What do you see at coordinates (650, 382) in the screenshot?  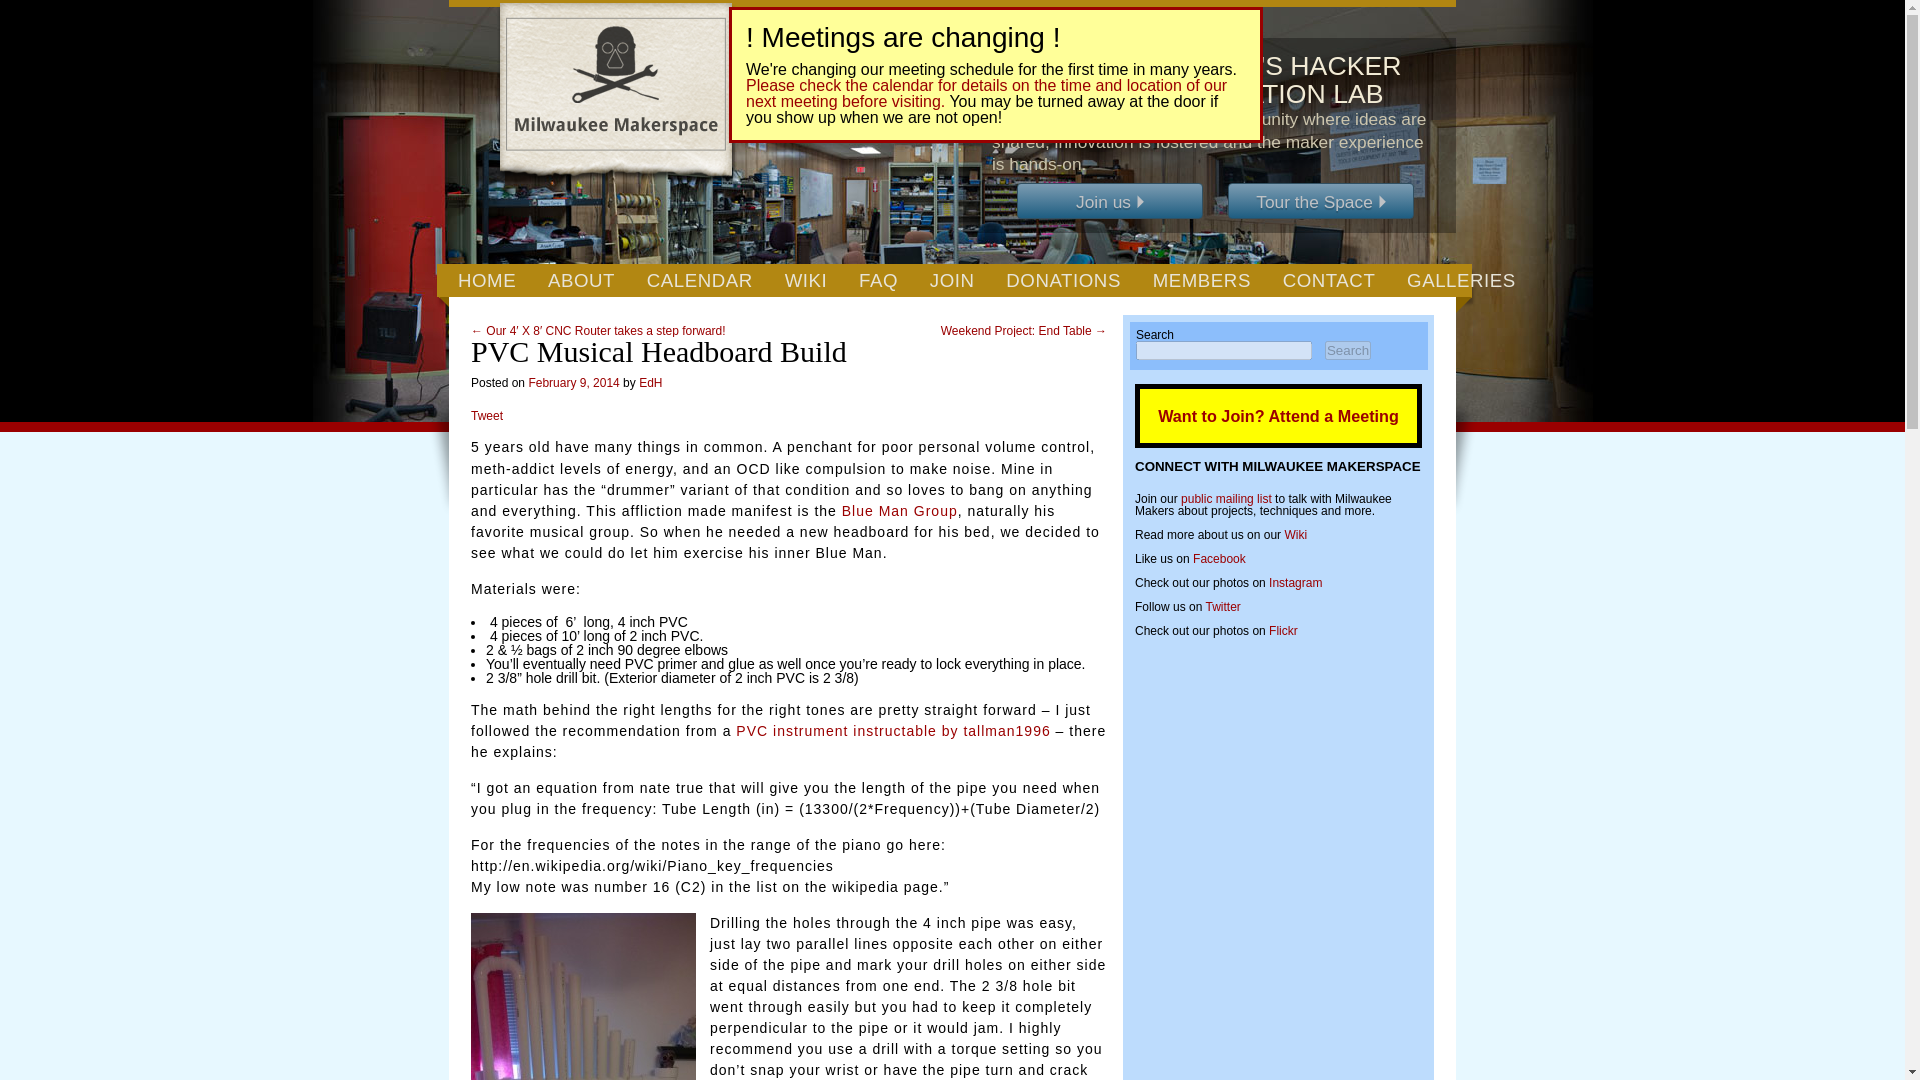 I see `EdH` at bounding box center [650, 382].